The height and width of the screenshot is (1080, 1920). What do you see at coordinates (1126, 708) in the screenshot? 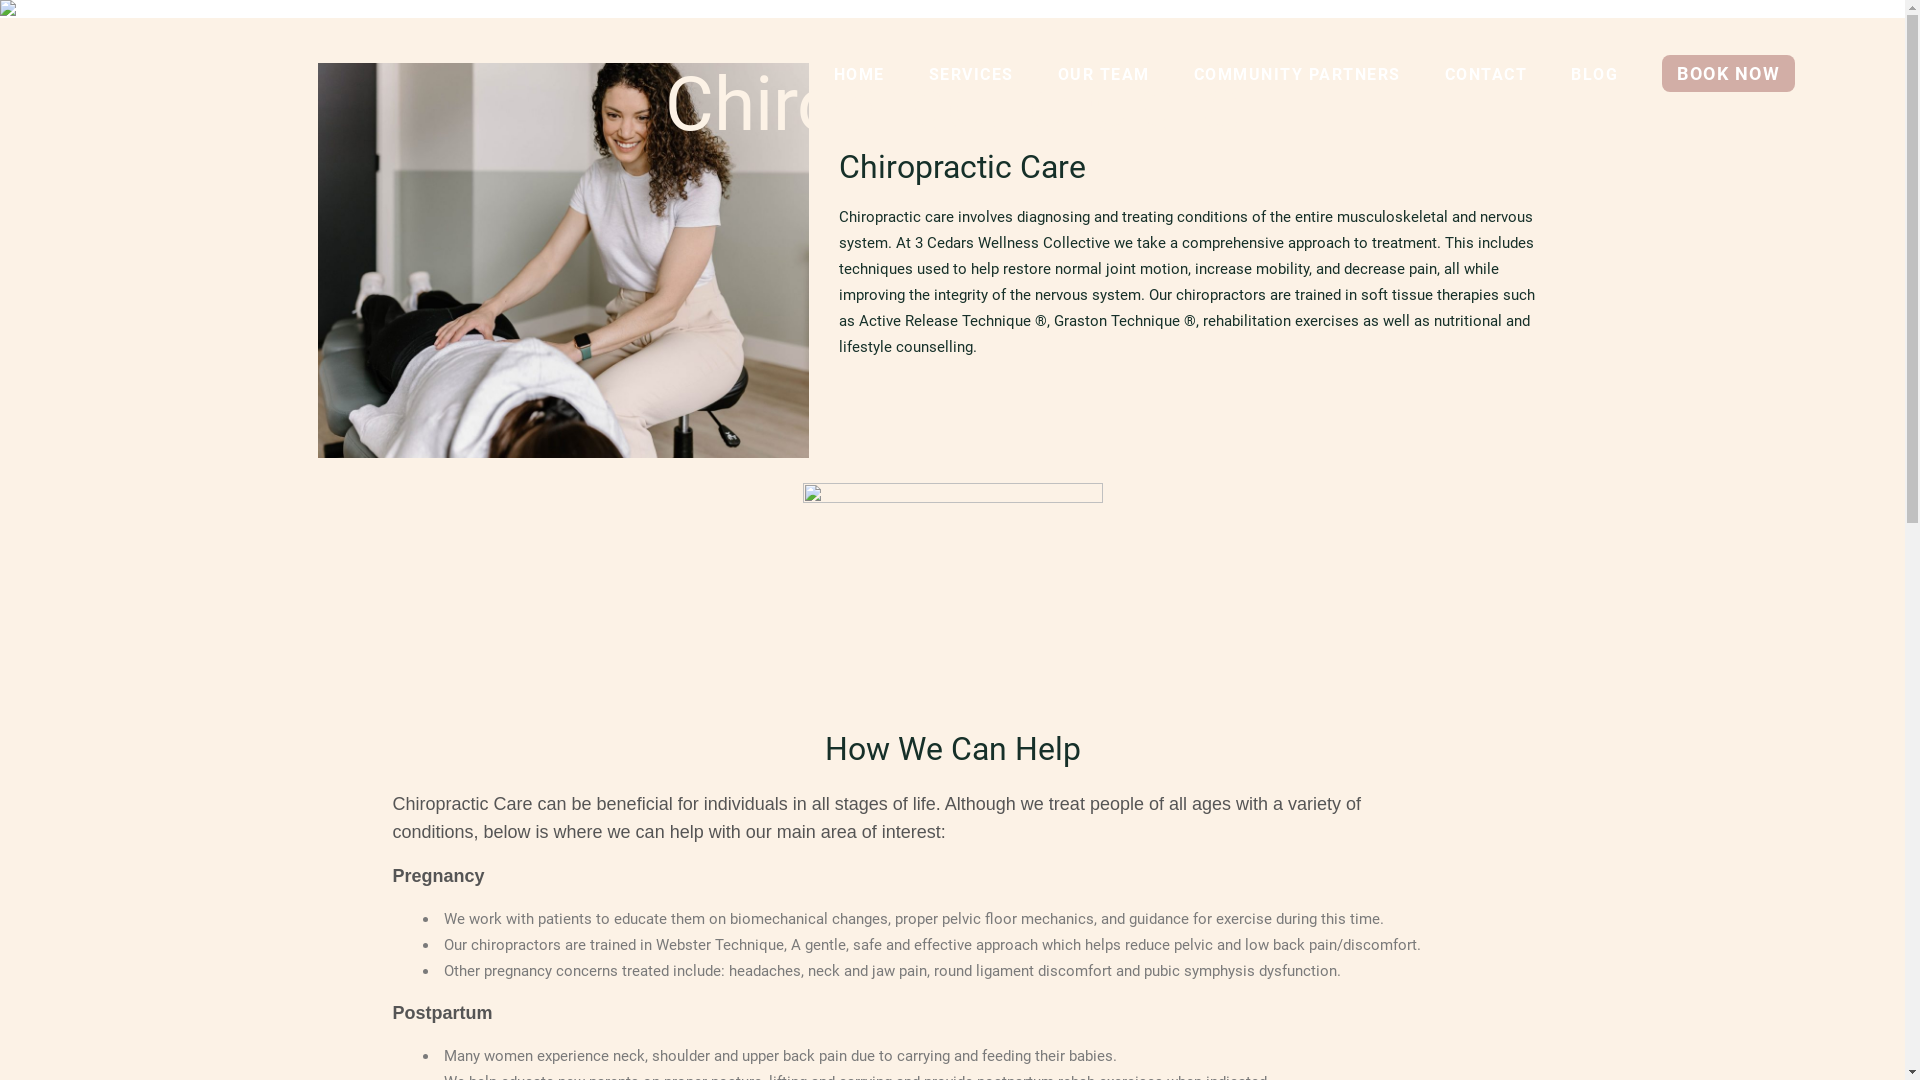
I see `hello@3cedarswellness.com` at bounding box center [1126, 708].